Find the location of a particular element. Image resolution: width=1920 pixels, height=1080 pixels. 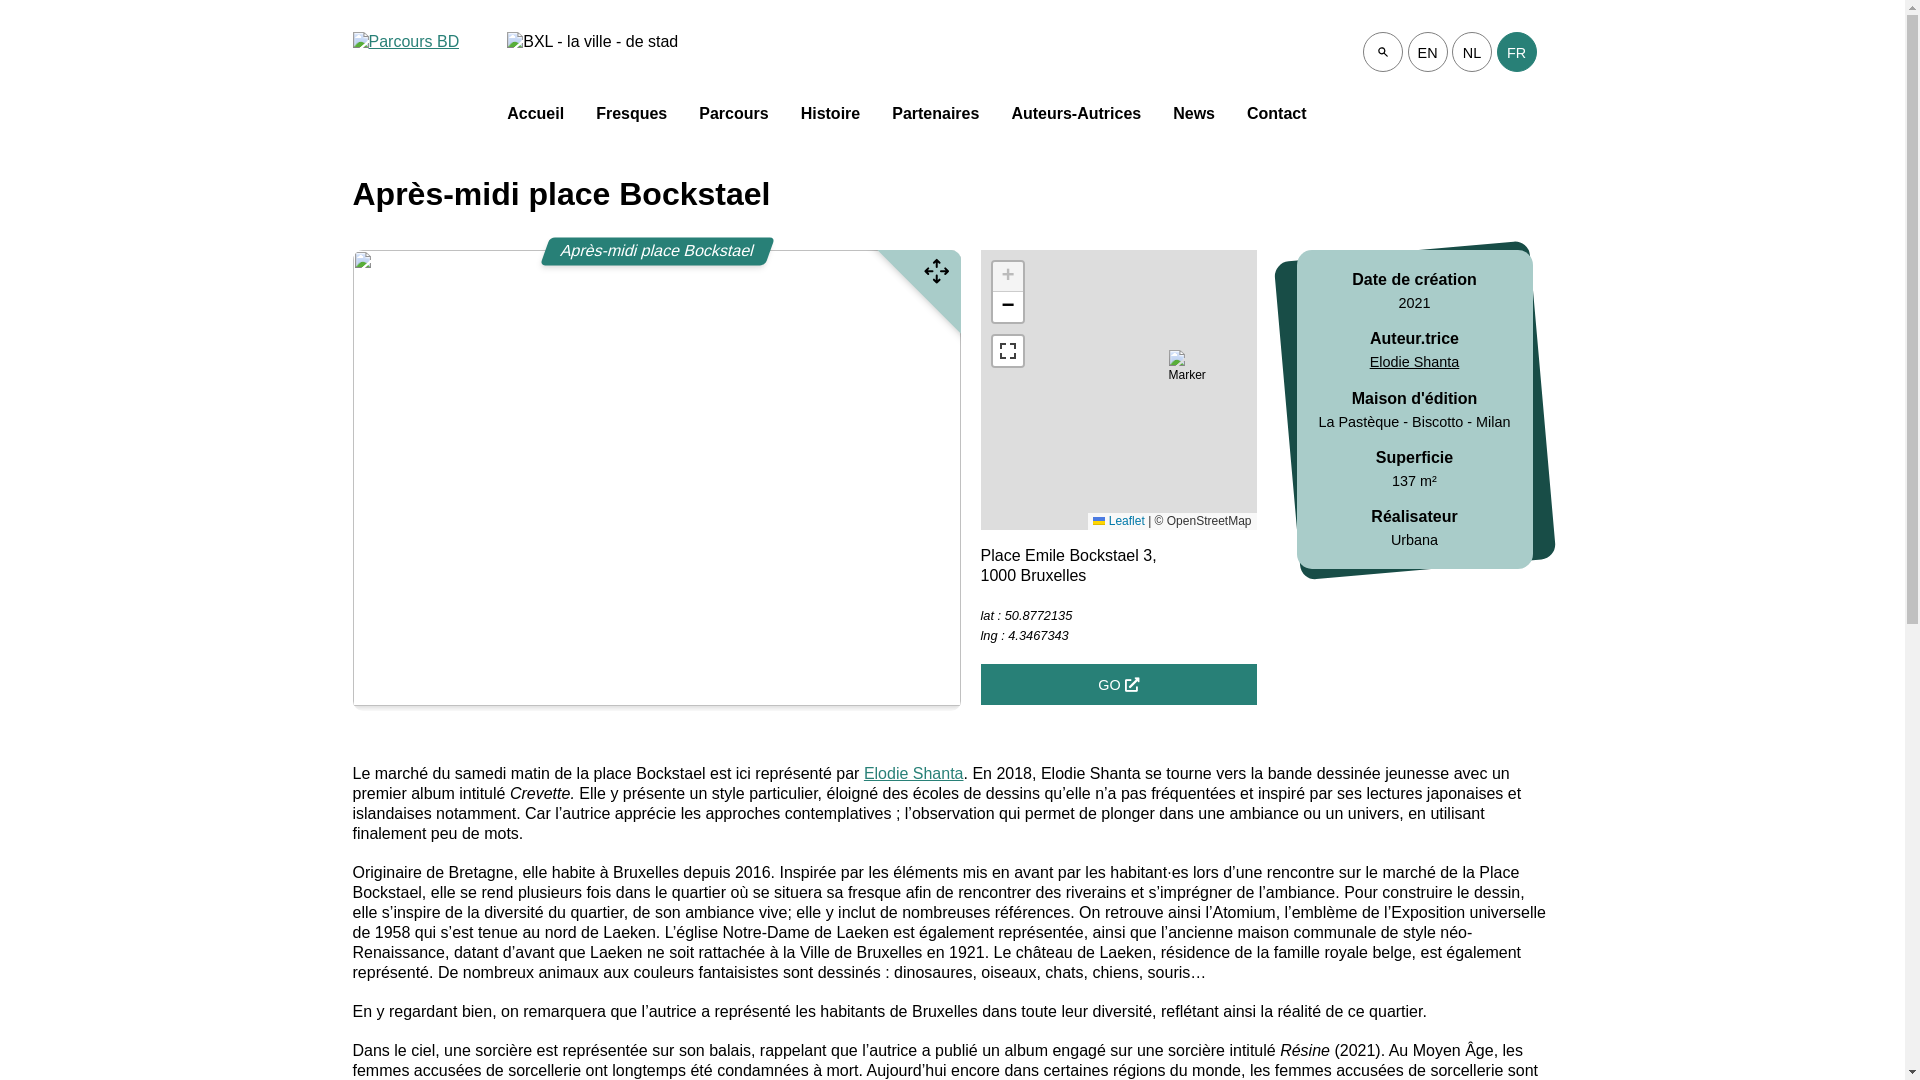

Histoire is located at coordinates (831, 125).